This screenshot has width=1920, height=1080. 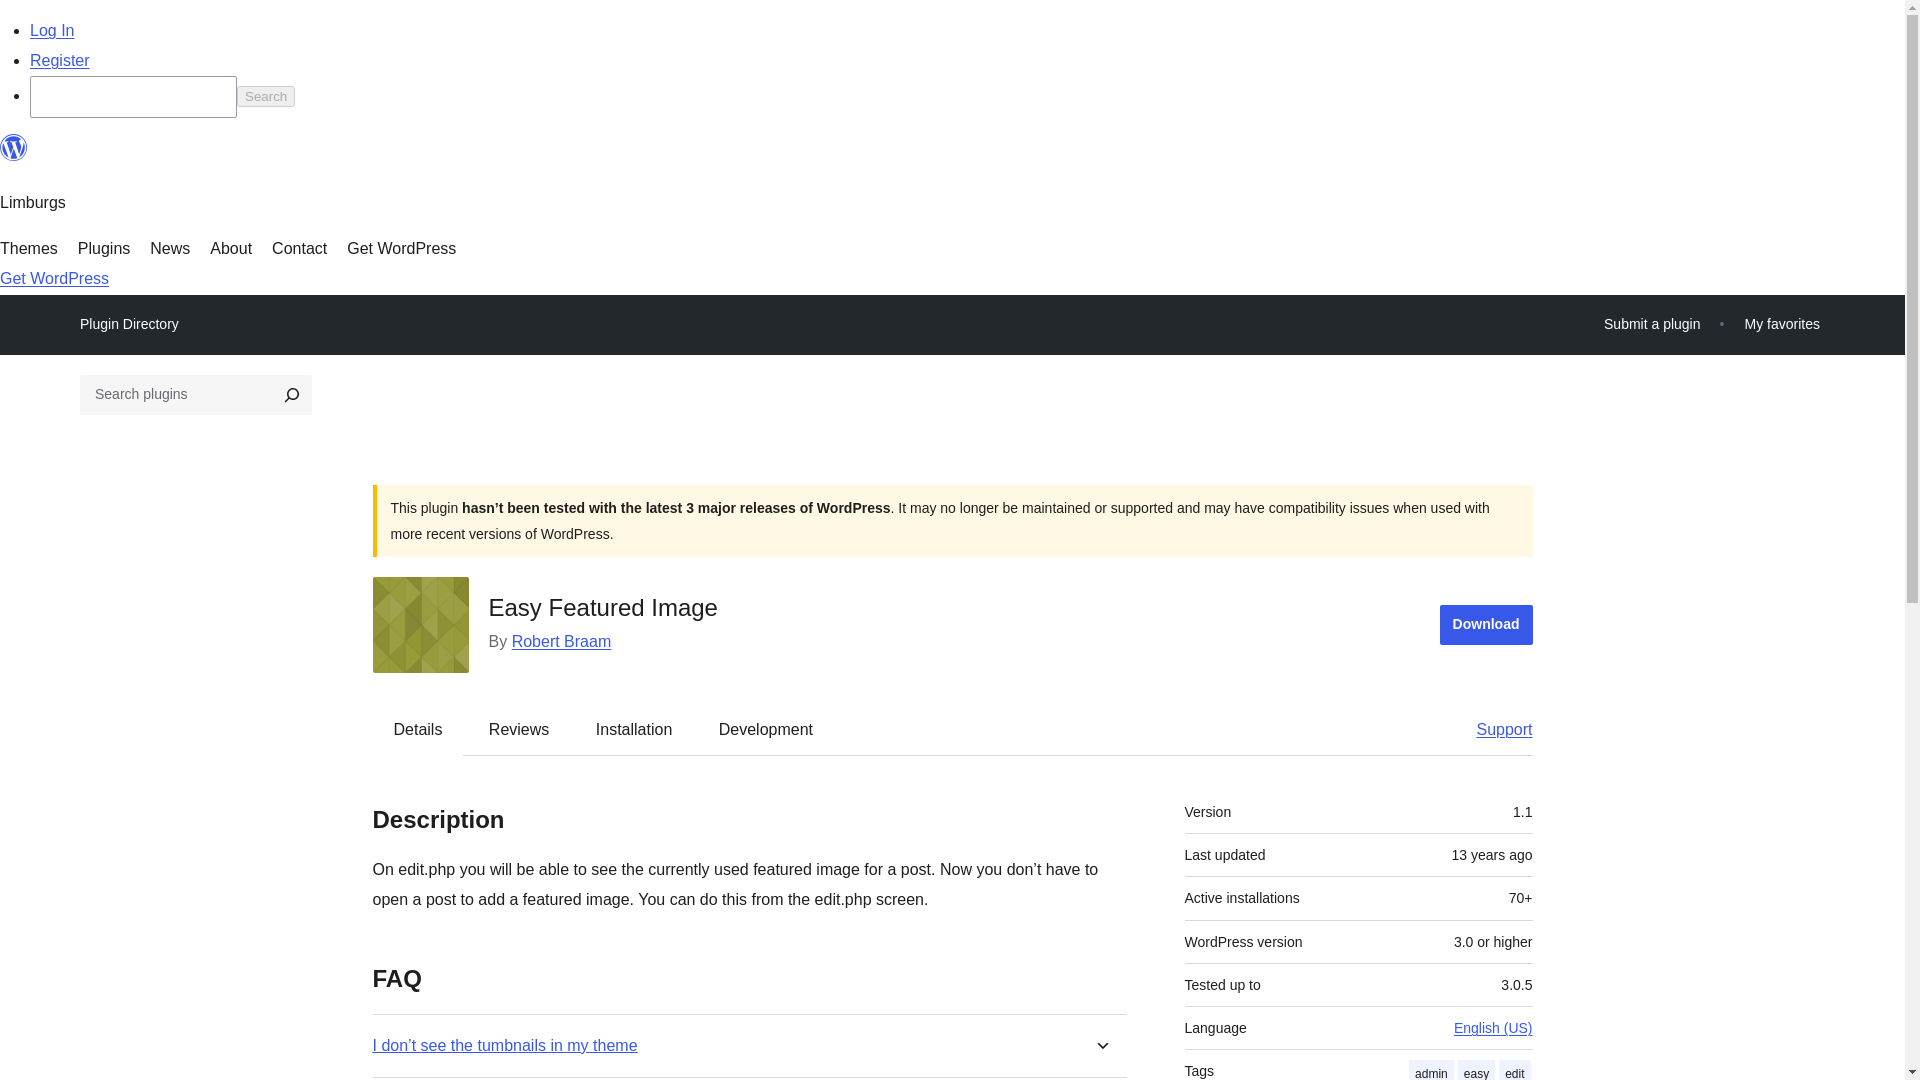 What do you see at coordinates (402, 248) in the screenshot?
I see `Get WordPress` at bounding box center [402, 248].